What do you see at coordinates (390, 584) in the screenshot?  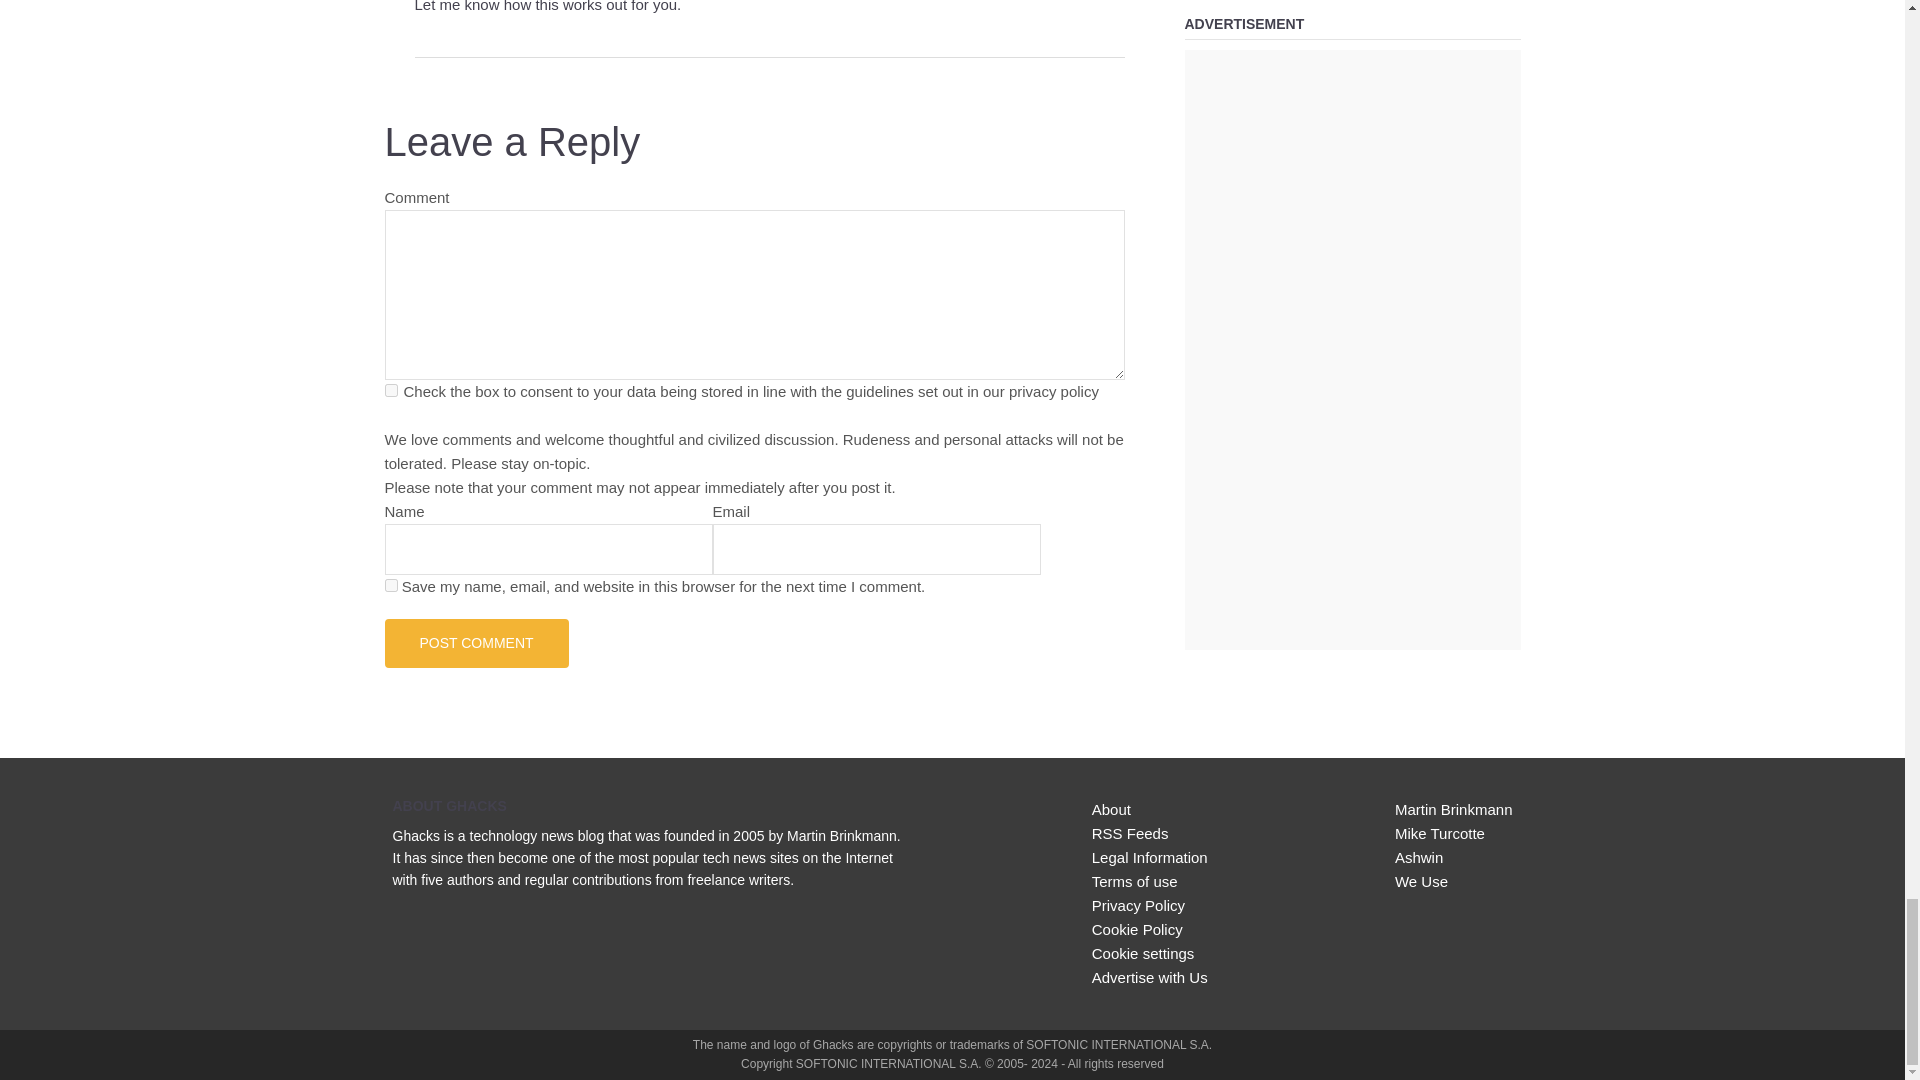 I see `yes` at bounding box center [390, 584].